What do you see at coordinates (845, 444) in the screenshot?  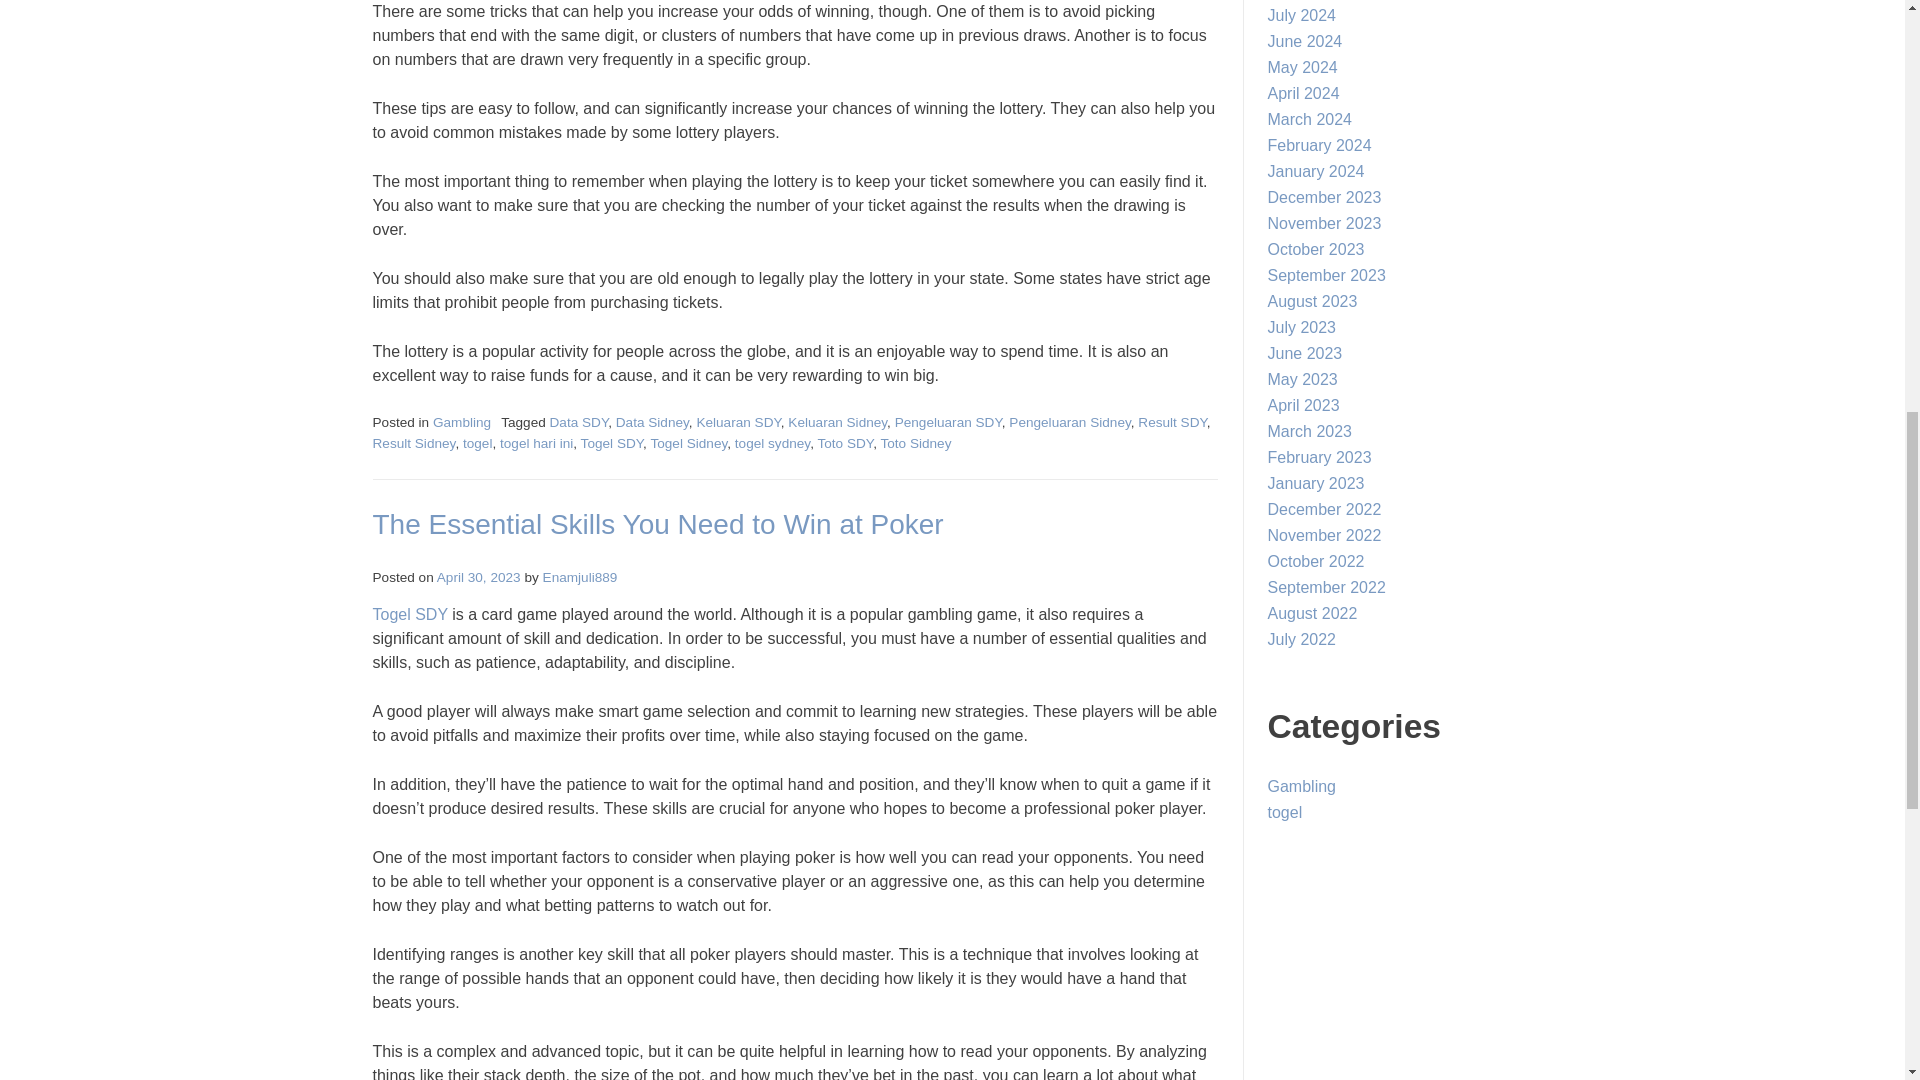 I see `Toto SDY` at bounding box center [845, 444].